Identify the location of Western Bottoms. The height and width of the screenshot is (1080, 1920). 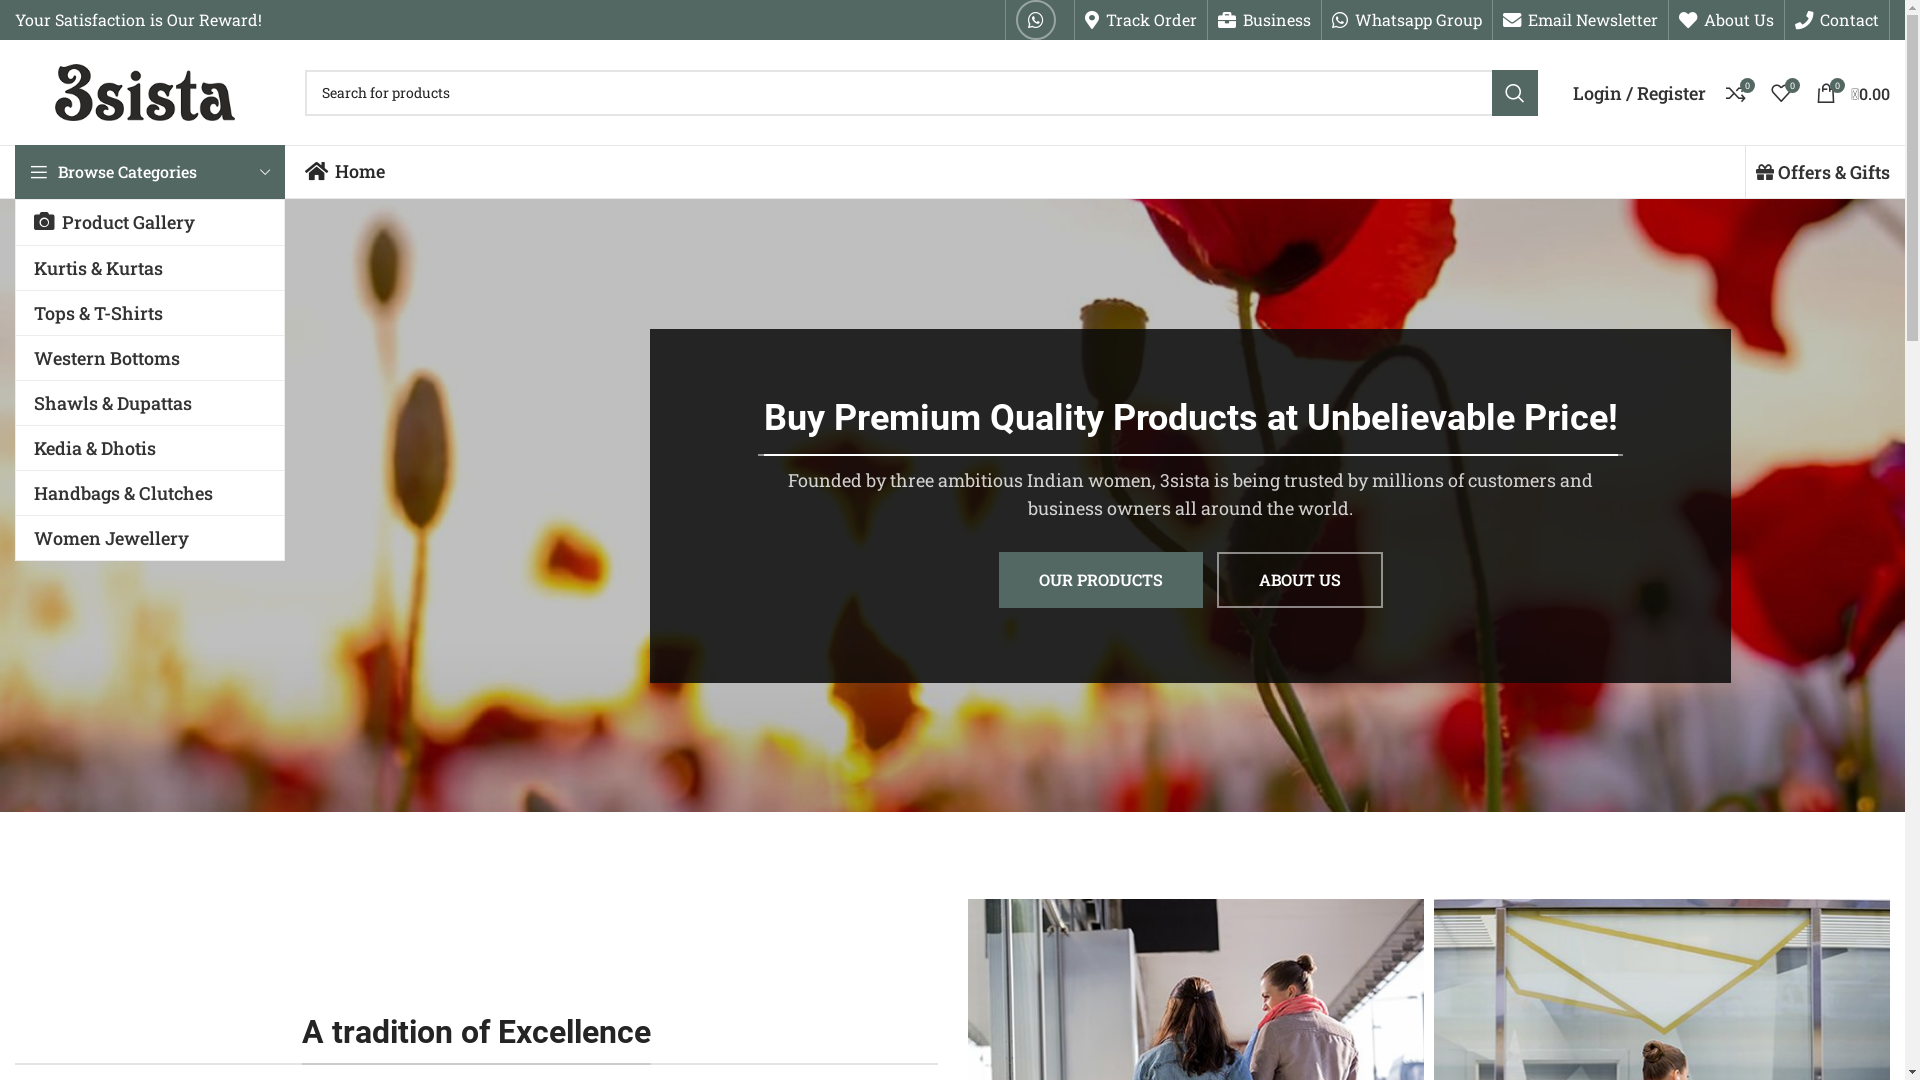
(150, 358).